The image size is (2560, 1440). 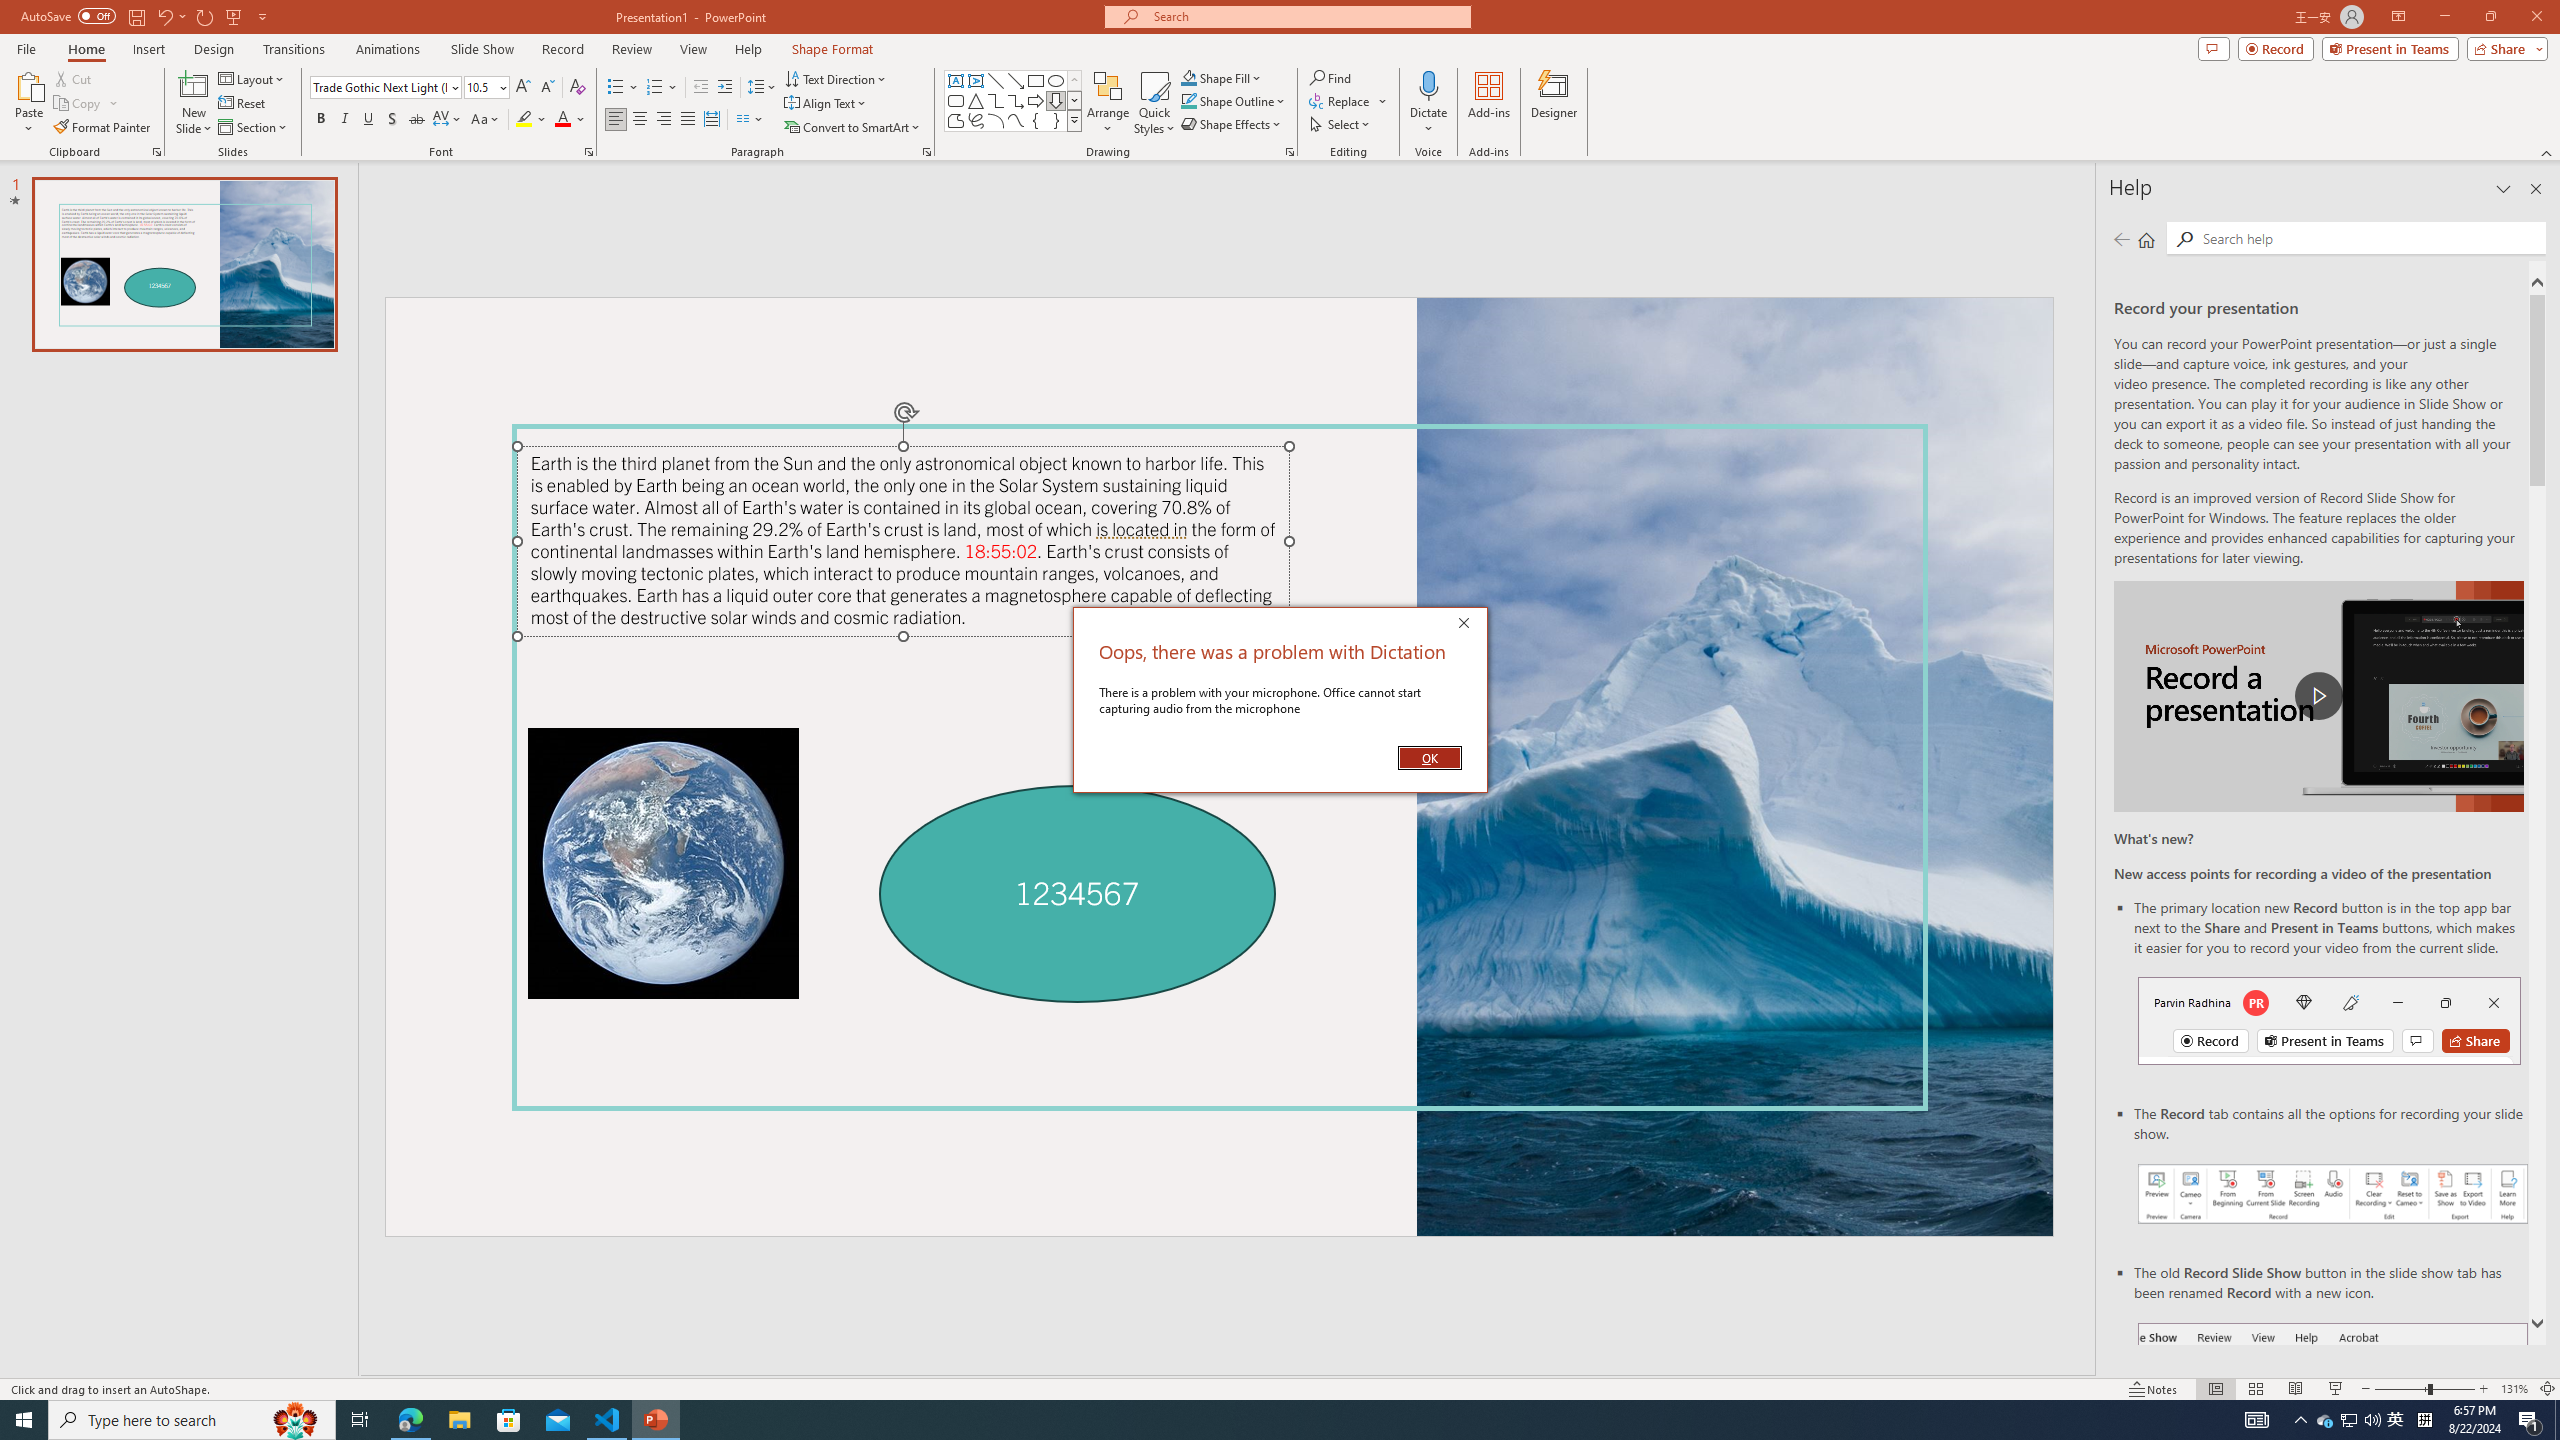 What do you see at coordinates (2318, 696) in the screenshot?
I see `play Record a Presentation` at bounding box center [2318, 696].